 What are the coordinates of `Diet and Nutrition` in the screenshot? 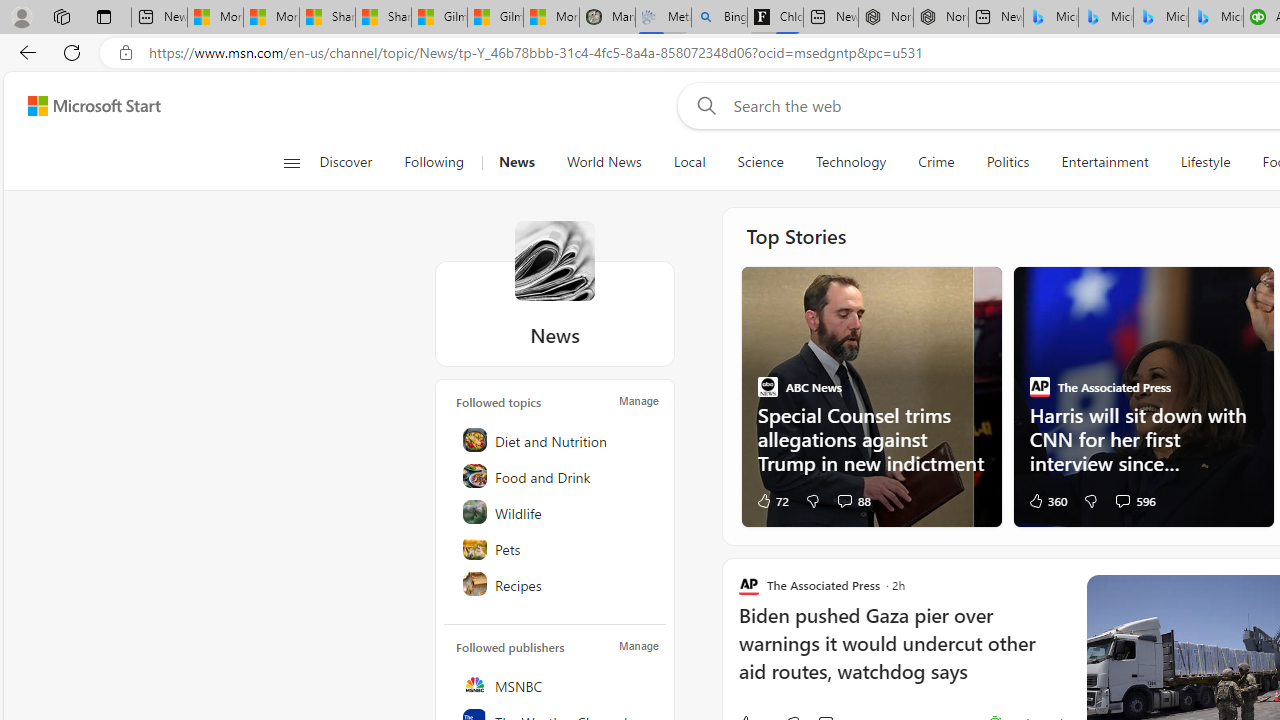 It's located at (556, 440).